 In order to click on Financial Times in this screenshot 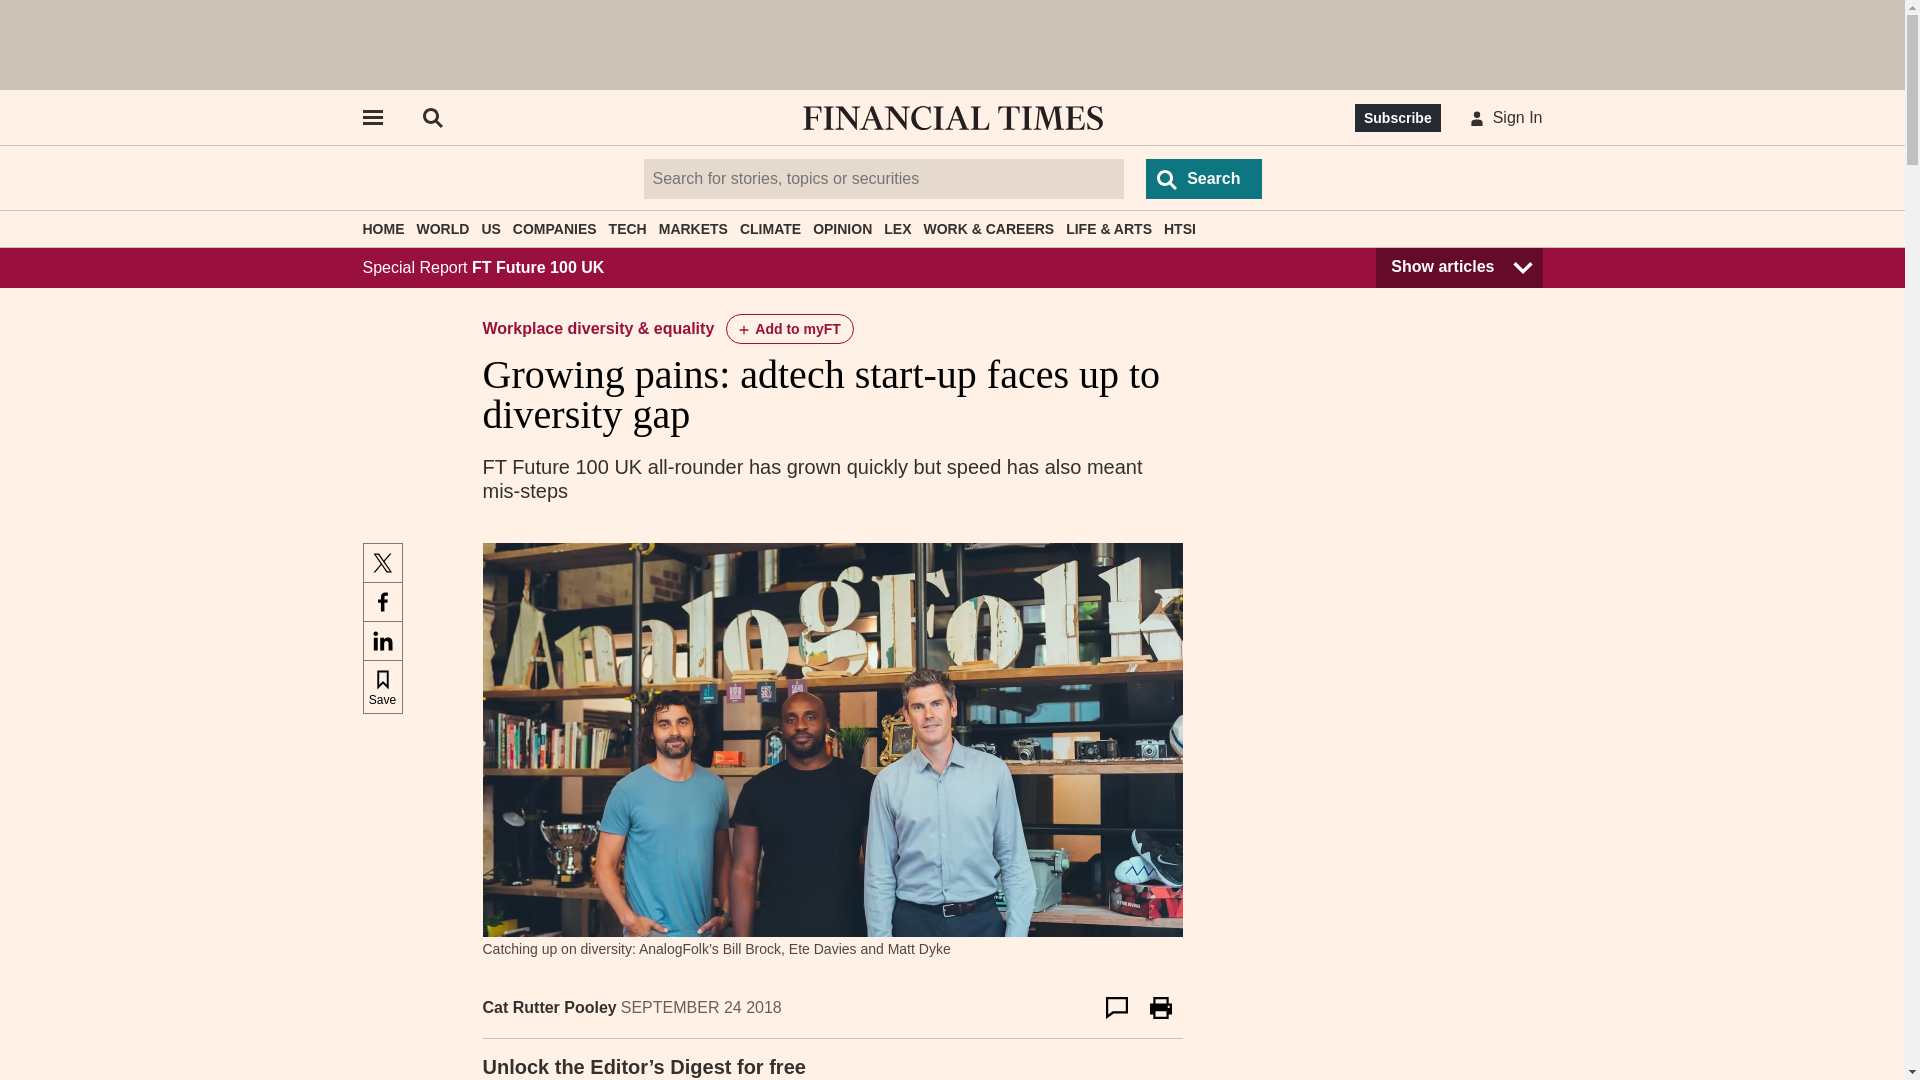, I will do `click(952, 117)`.